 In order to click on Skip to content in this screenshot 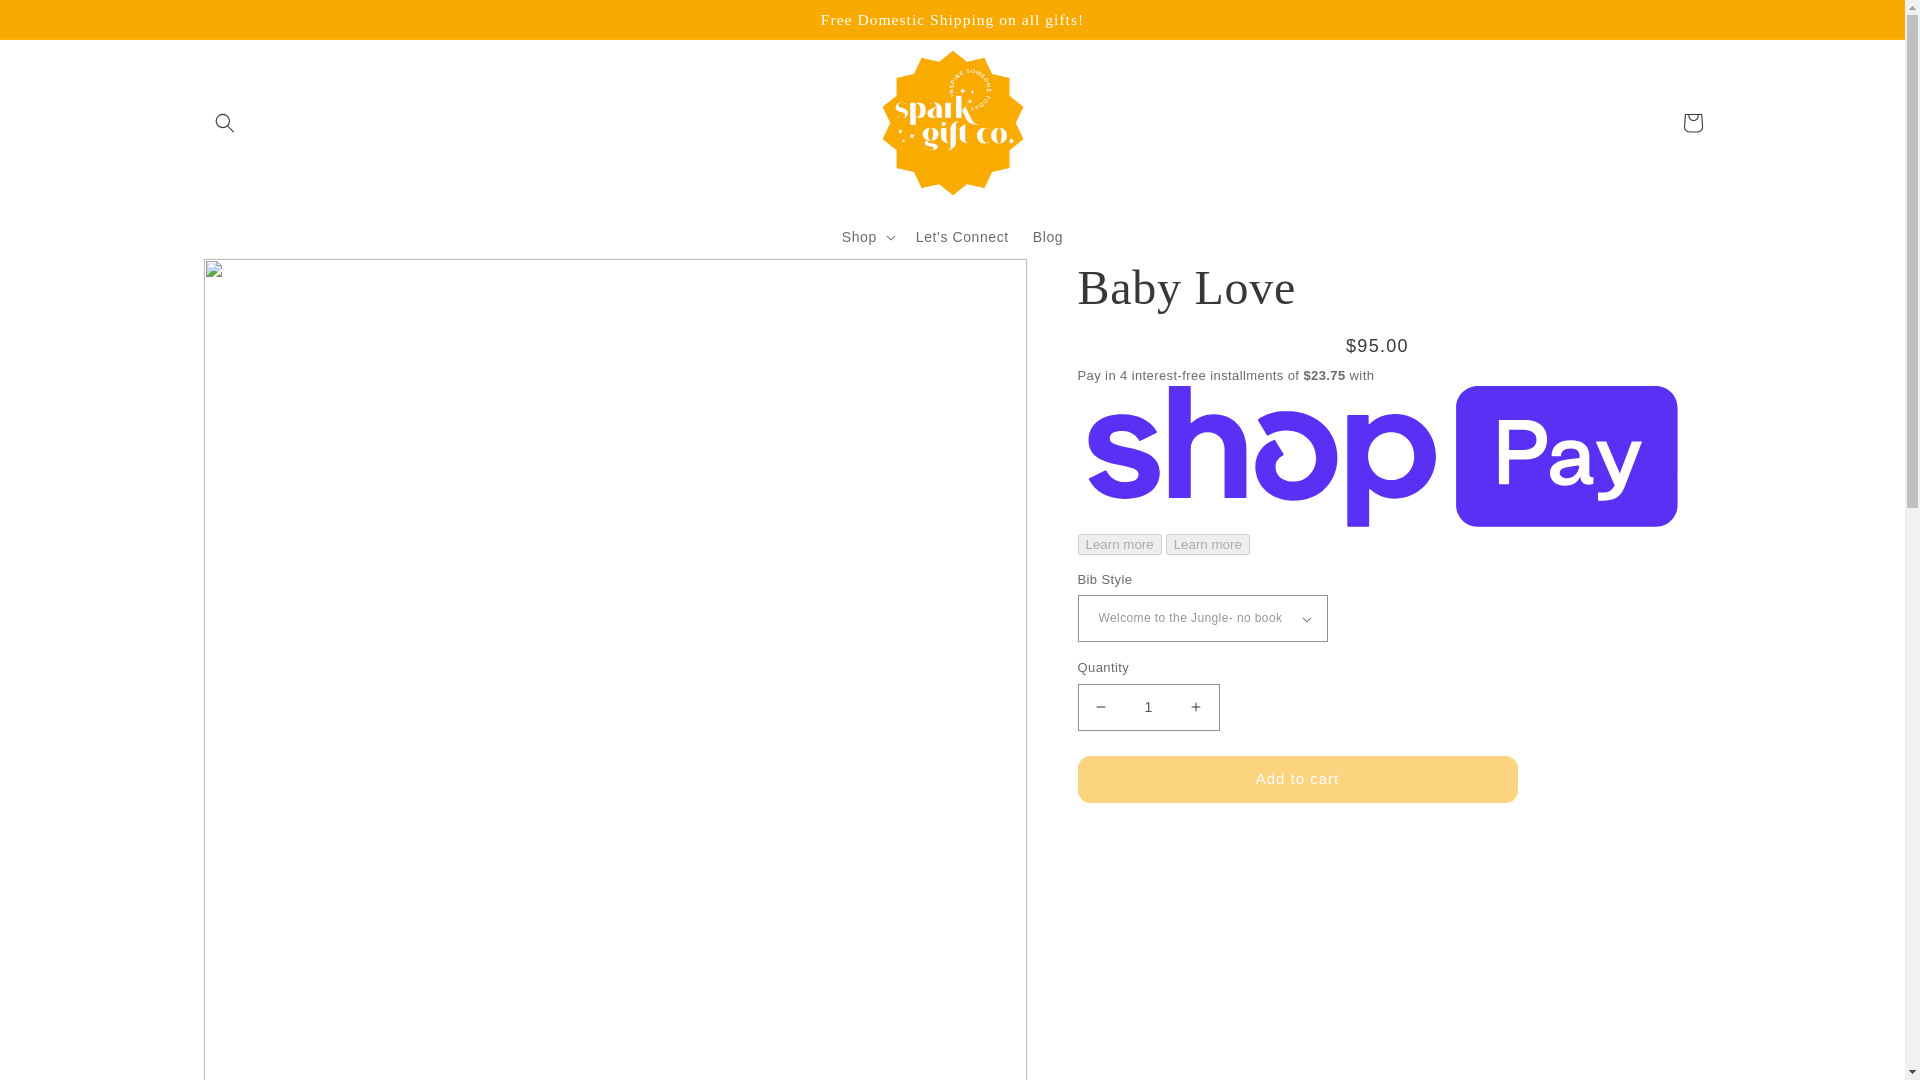, I will do `click(60, 23)`.